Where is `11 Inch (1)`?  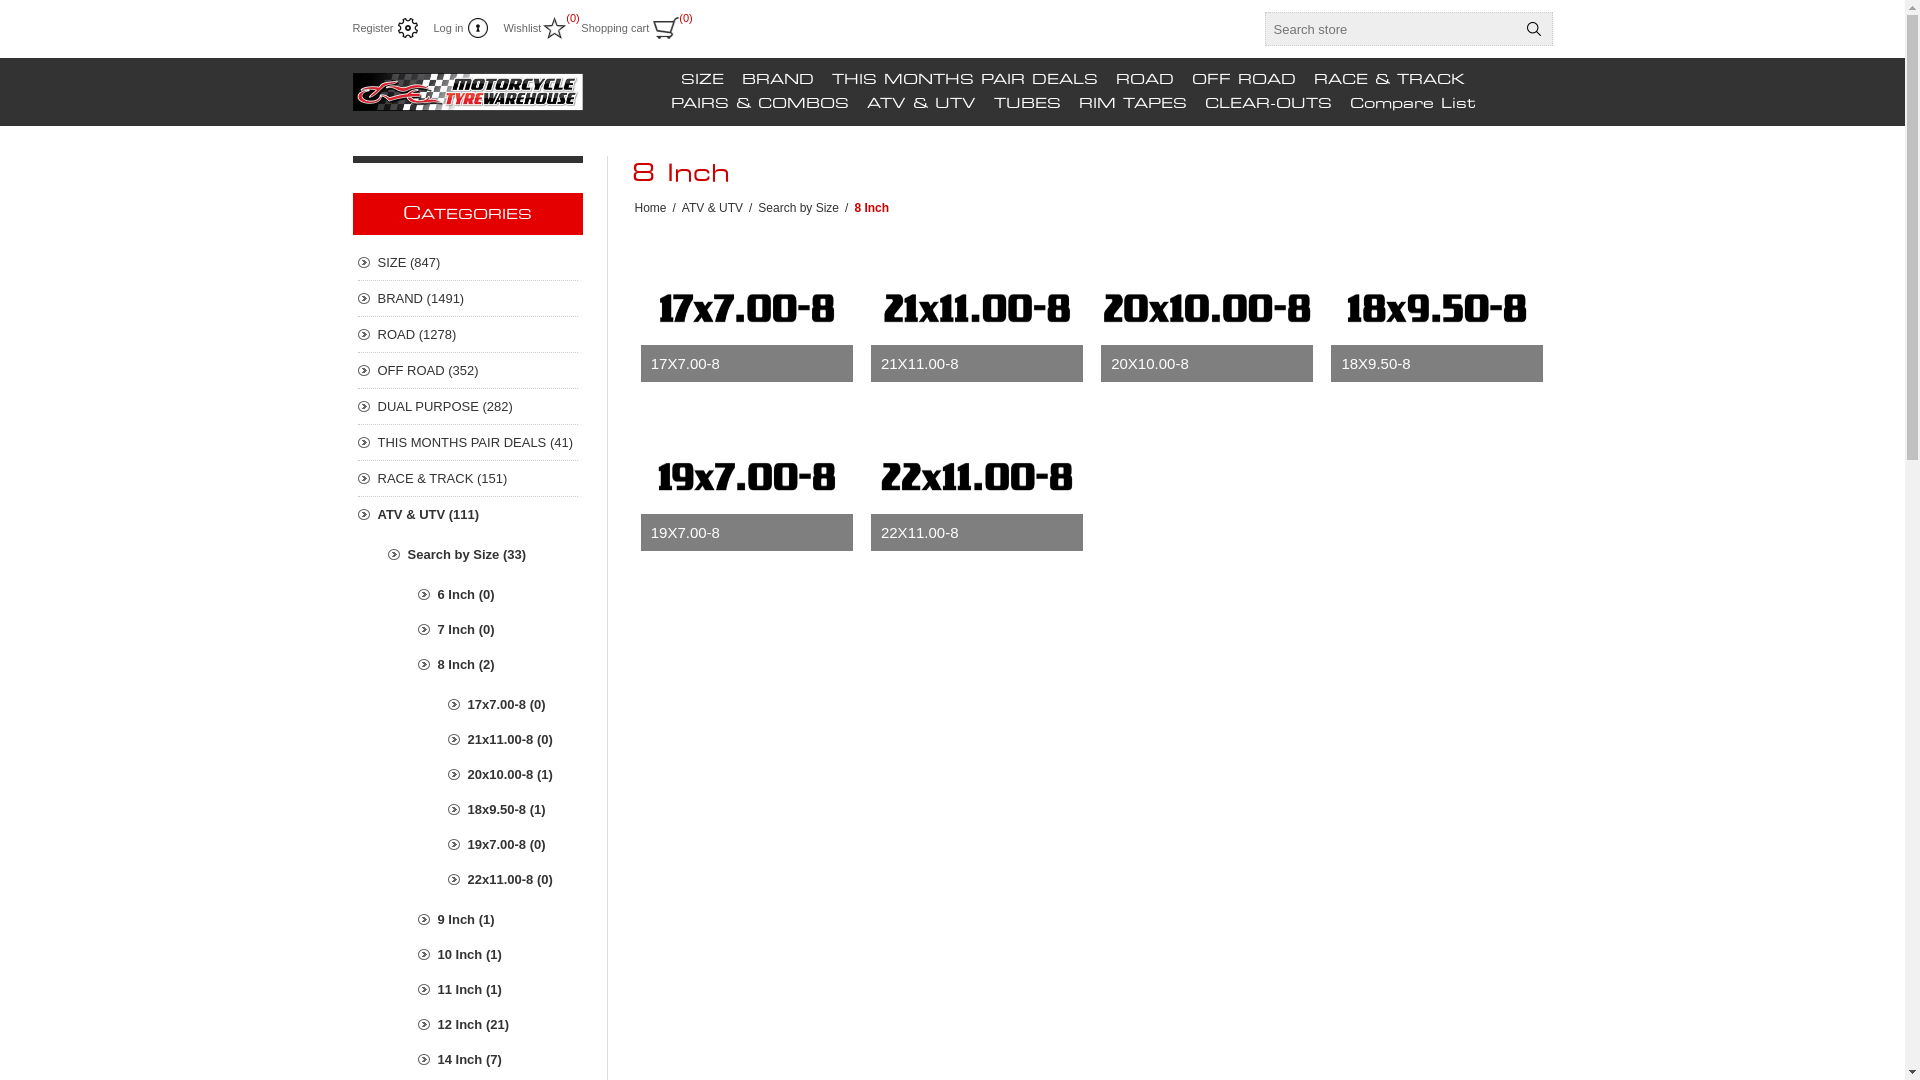 11 Inch (1) is located at coordinates (498, 990).